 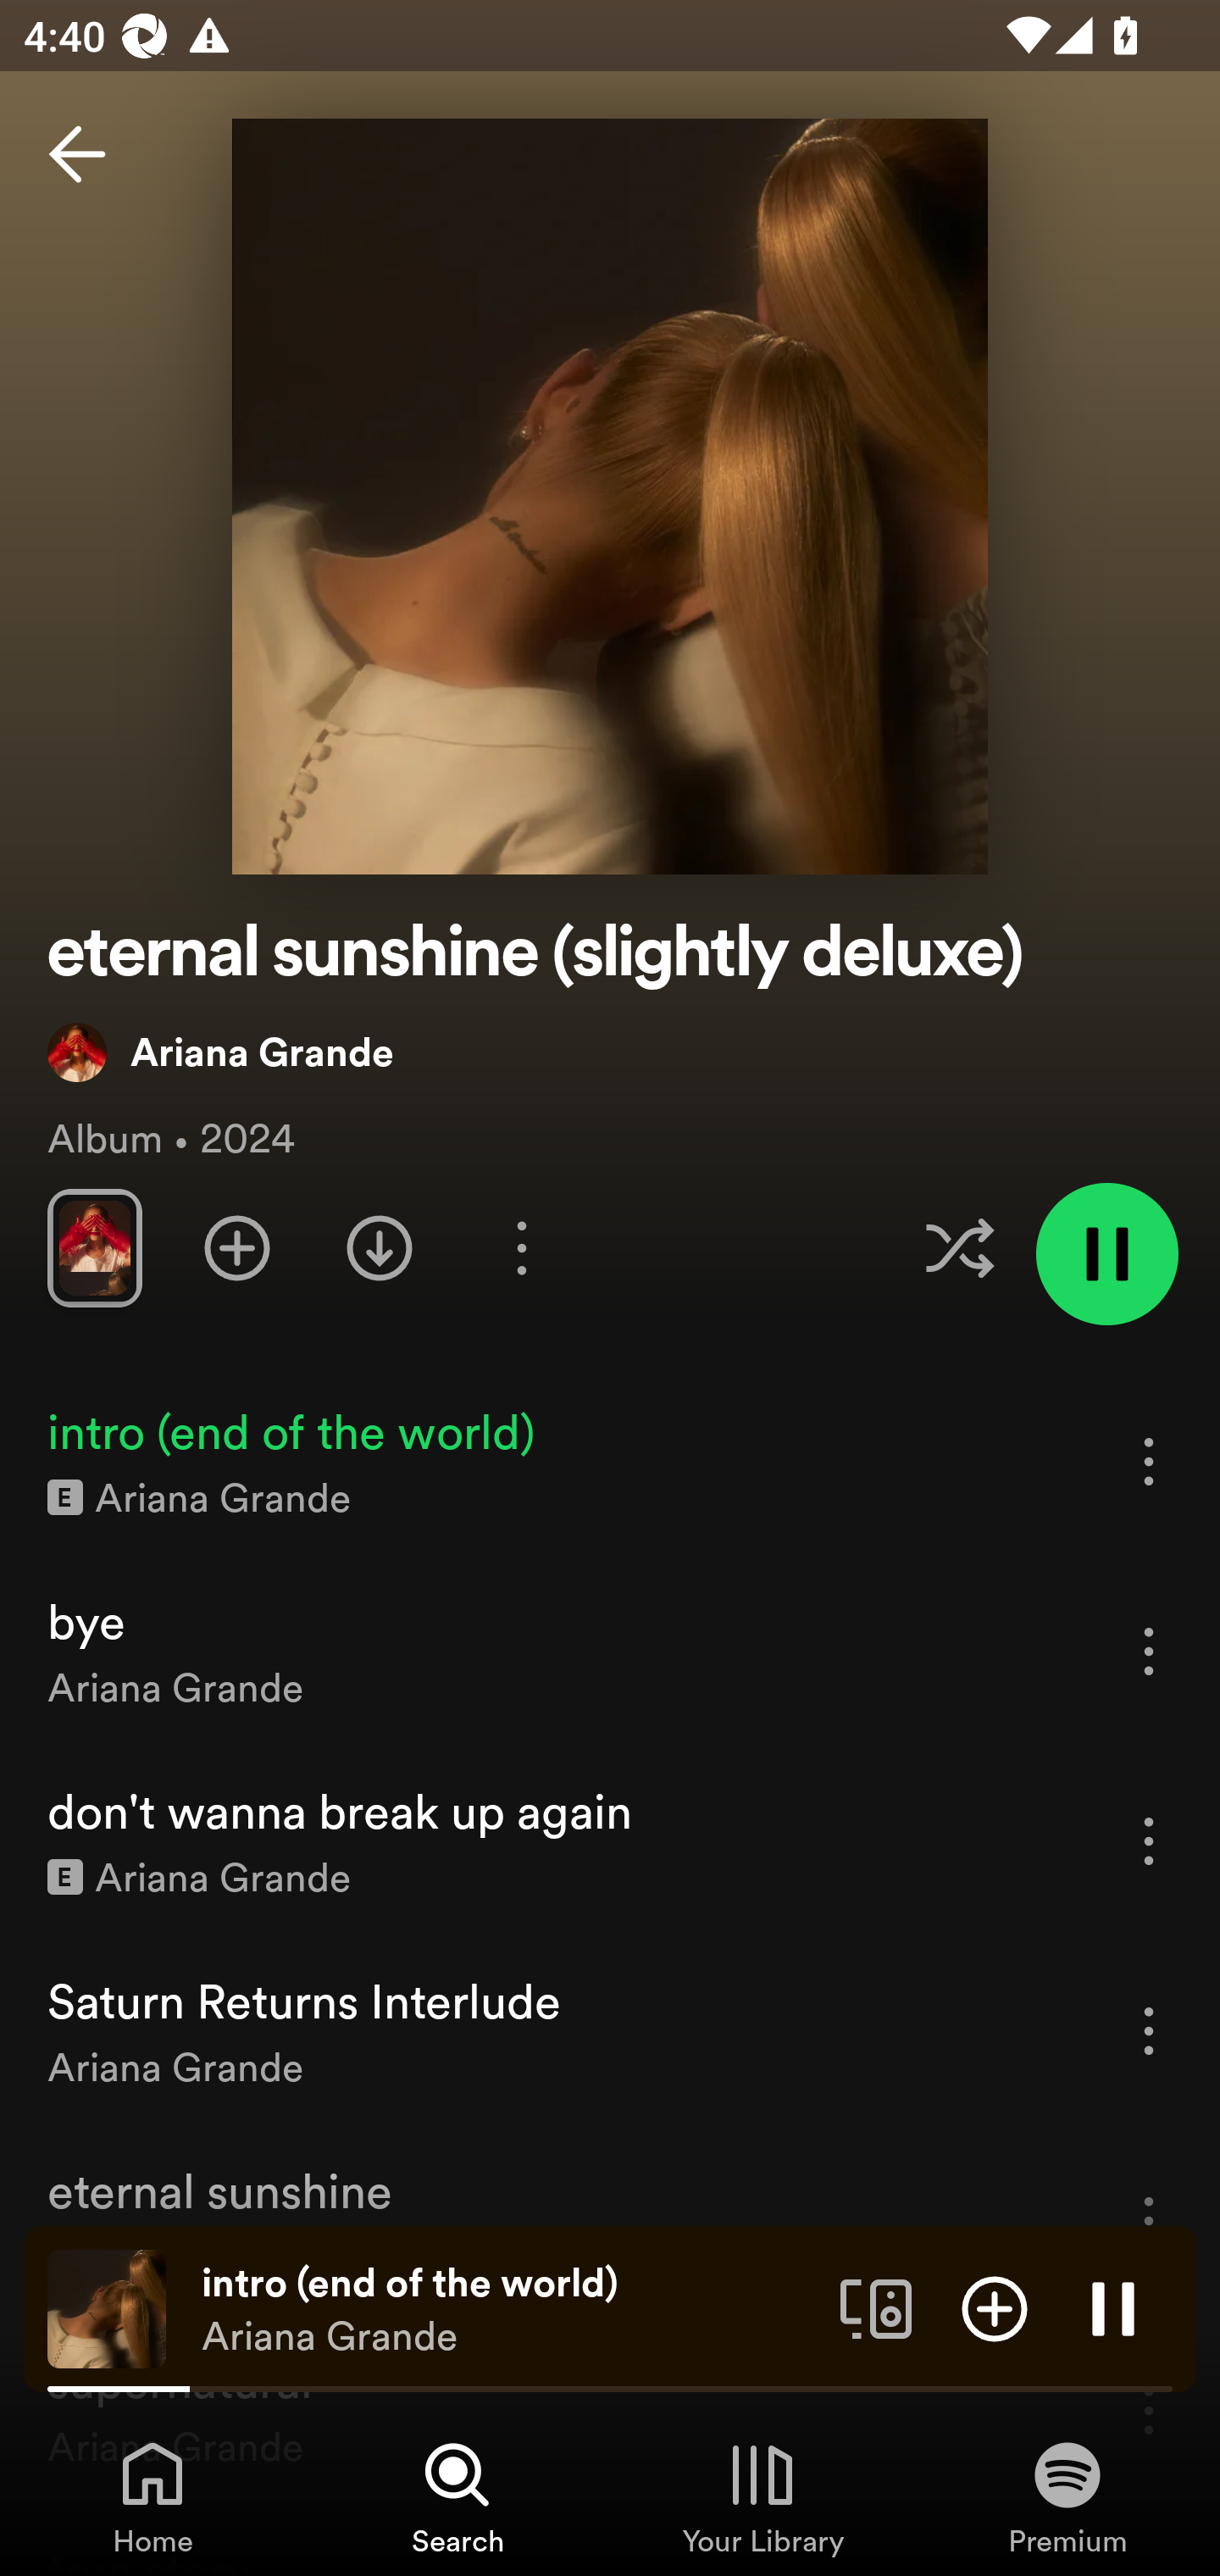 What do you see at coordinates (94, 1247) in the screenshot?
I see `Swipe through previews of tracks from this album.` at bounding box center [94, 1247].